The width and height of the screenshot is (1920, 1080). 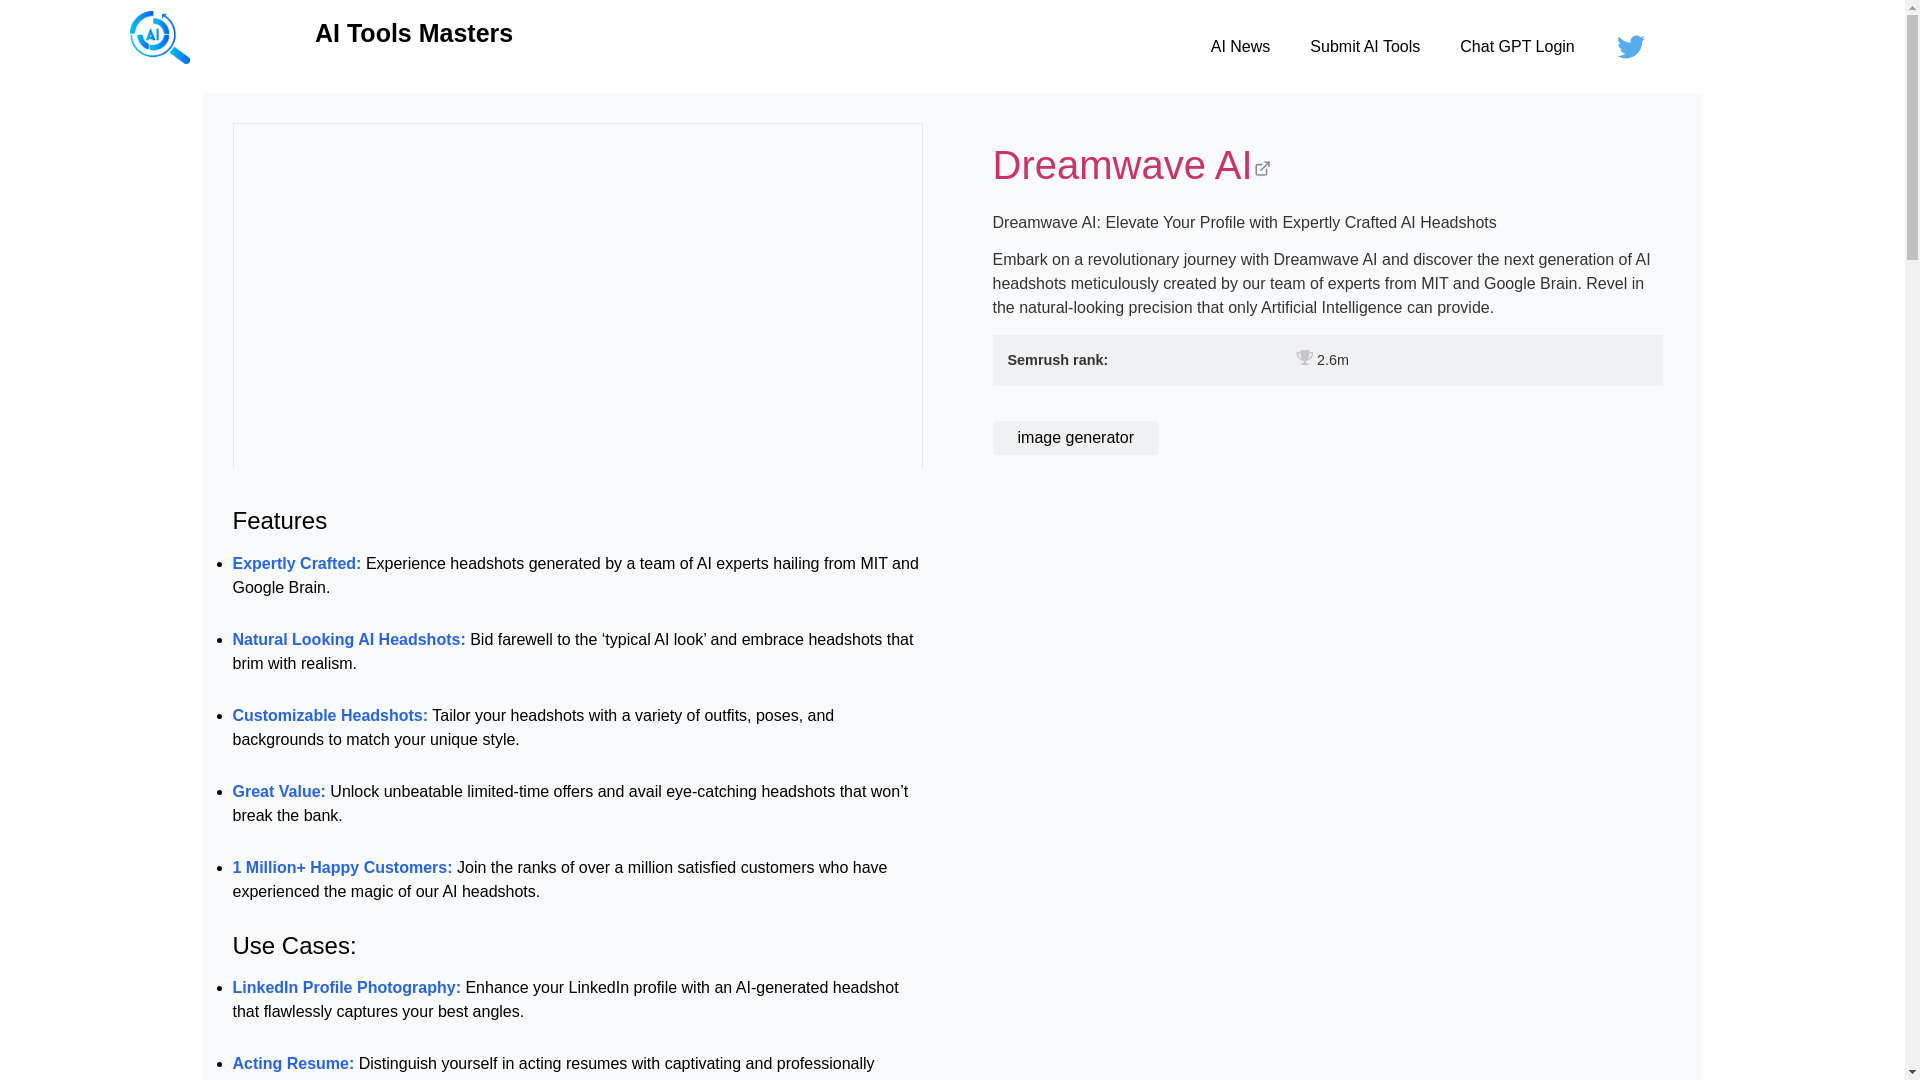 I want to click on Chat GPT Login, so click(x=1516, y=46).